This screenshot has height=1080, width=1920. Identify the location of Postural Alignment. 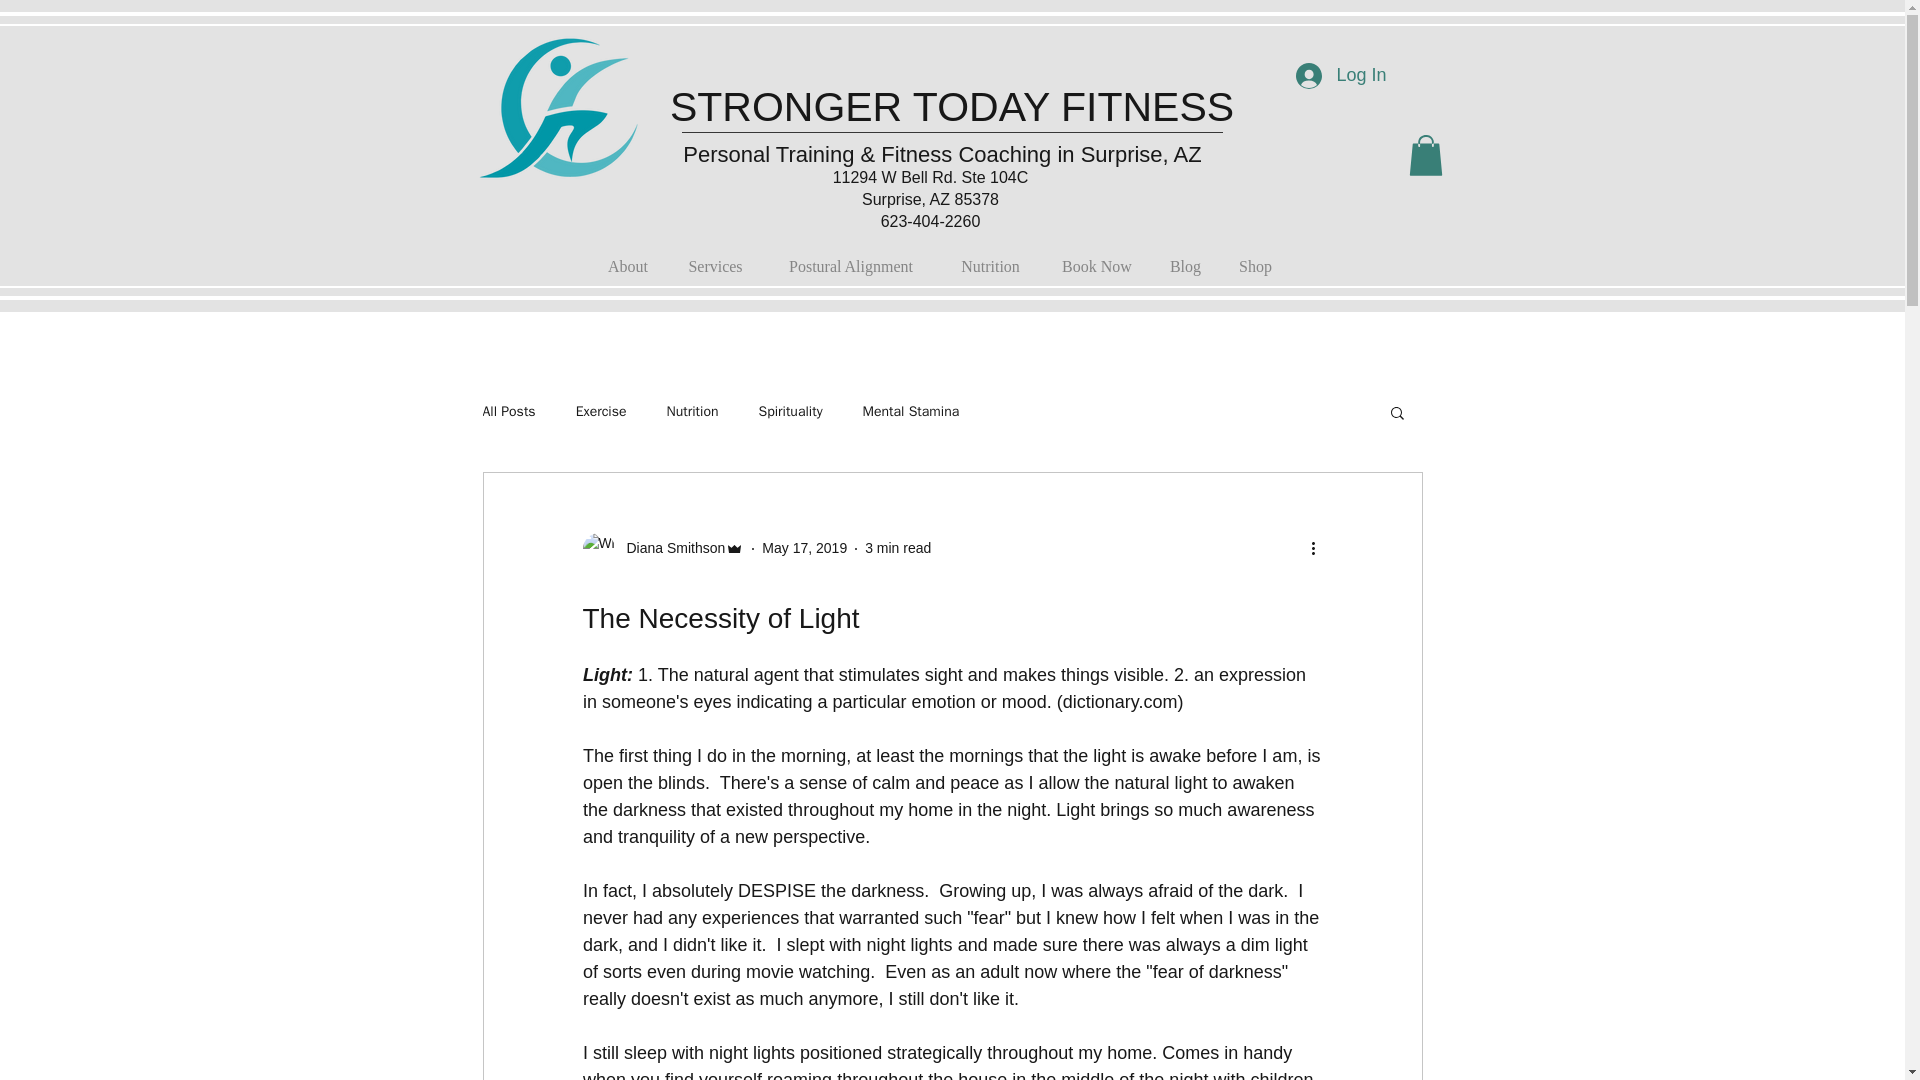
(851, 258).